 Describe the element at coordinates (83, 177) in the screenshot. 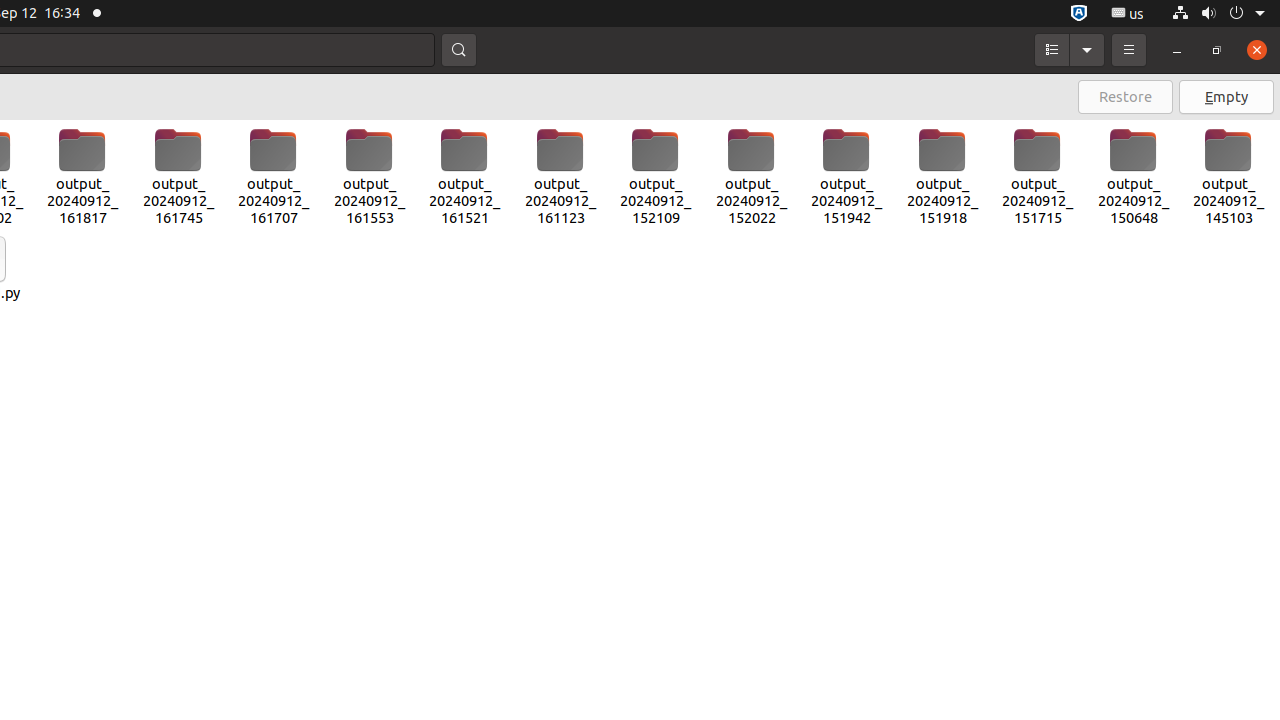

I see `output_20240912_161817` at that location.